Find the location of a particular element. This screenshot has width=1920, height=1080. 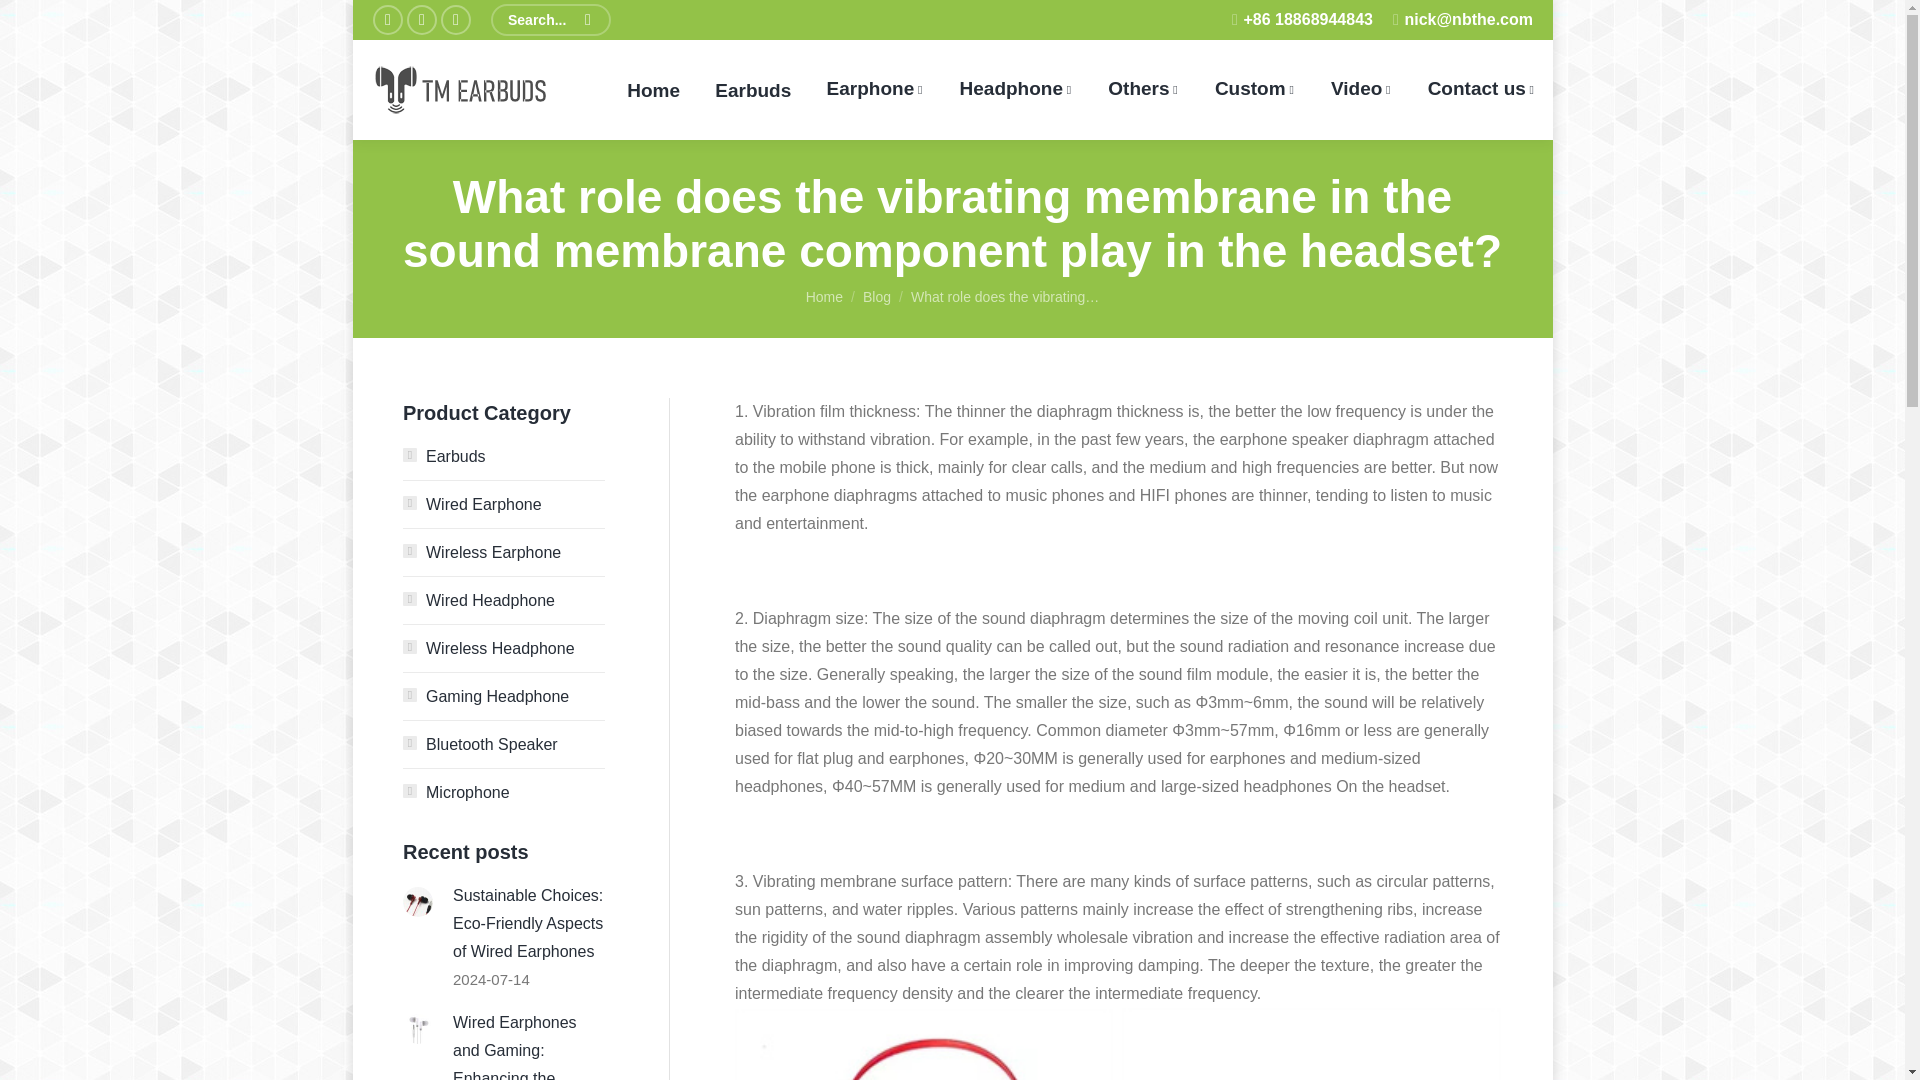

Earbuds is located at coordinates (753, 90).